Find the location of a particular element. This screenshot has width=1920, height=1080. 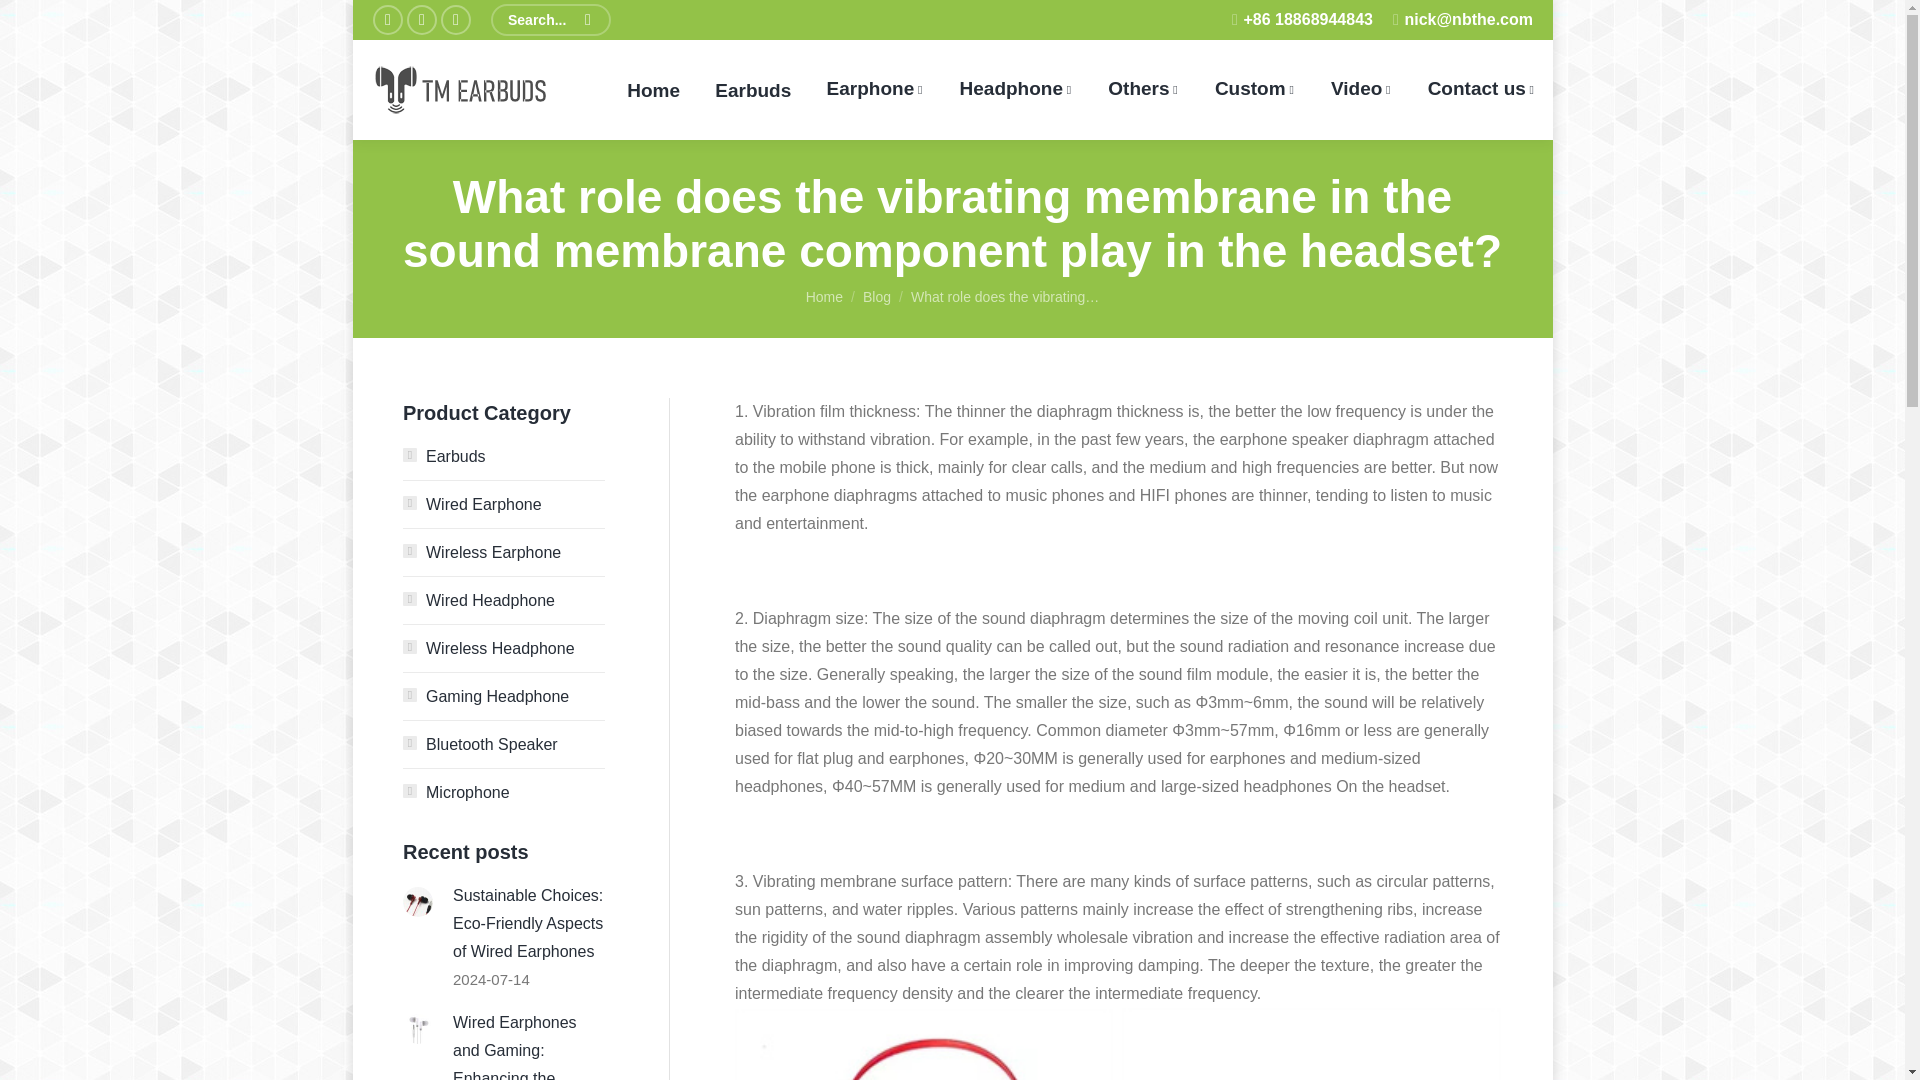

Earbuds is located at coordinates (753, 90).